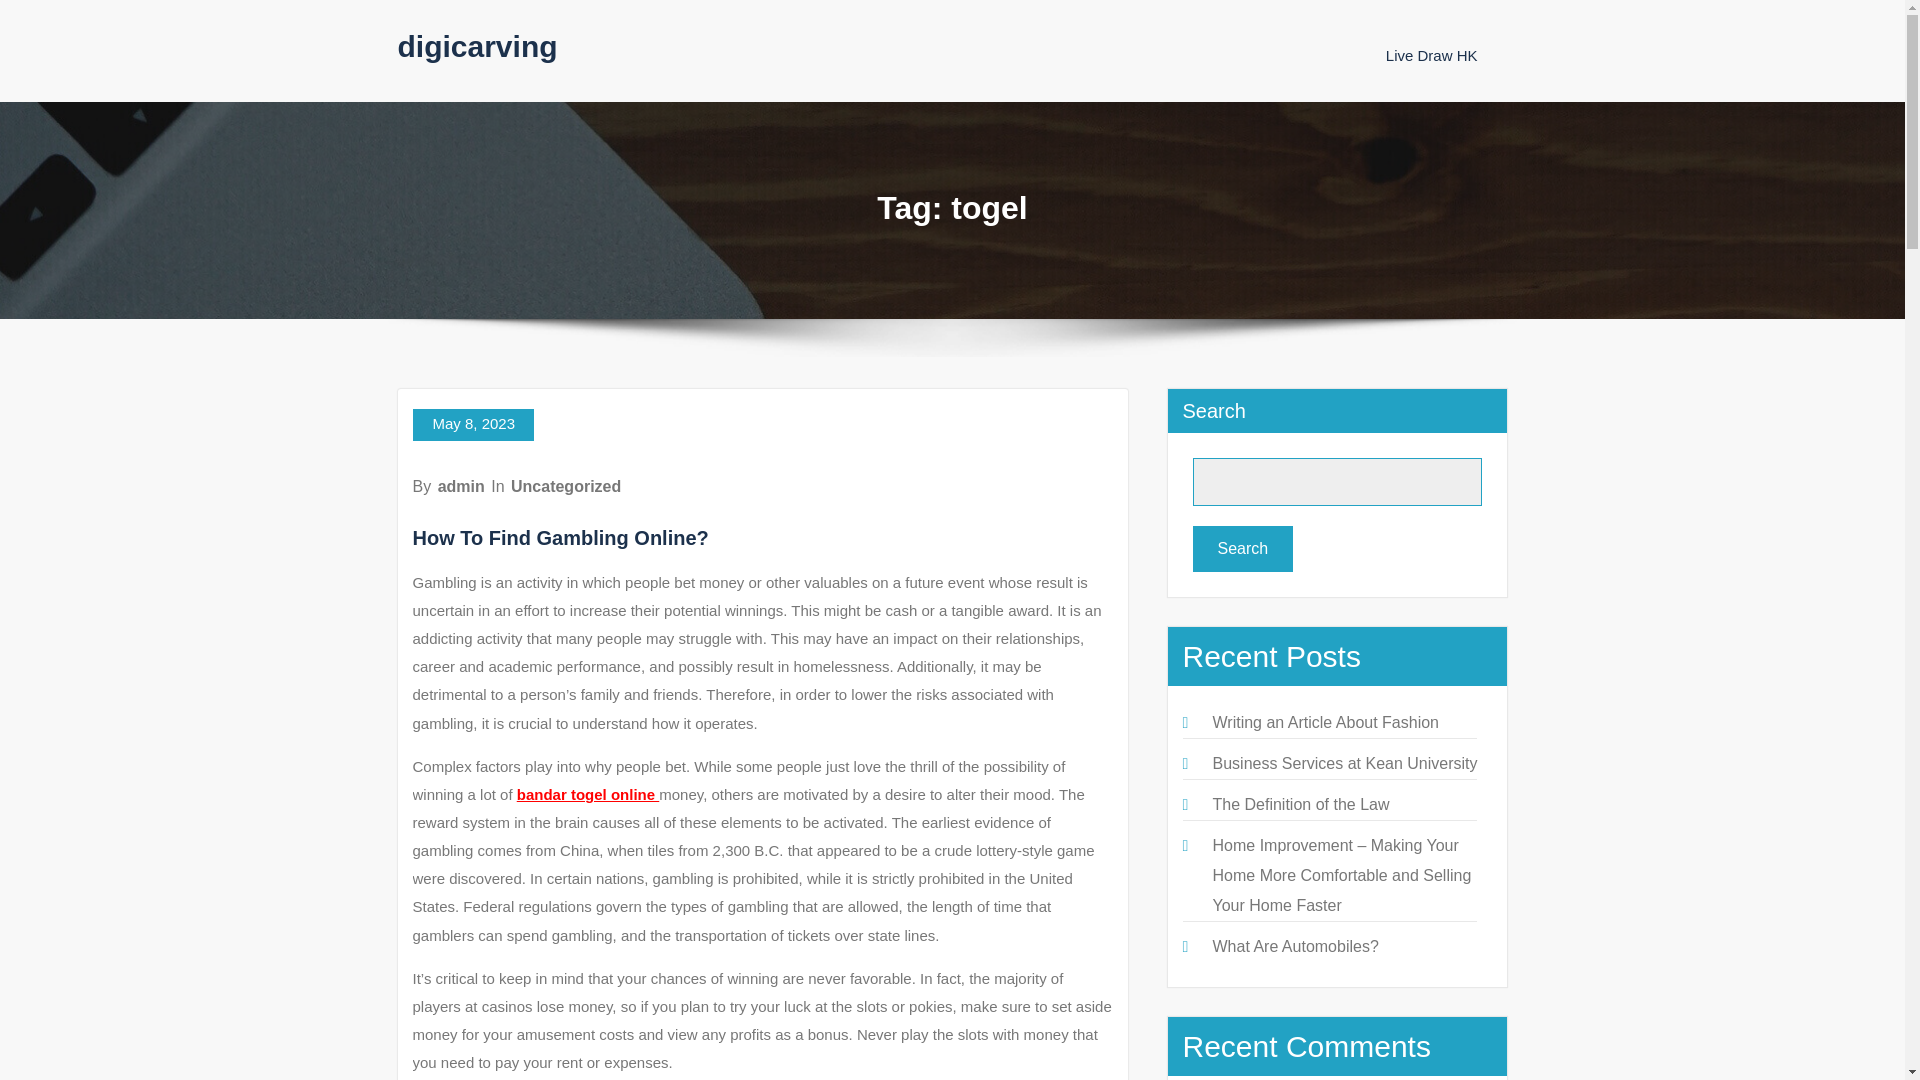 Image resolution: width=1920 pixels, height=1080 pixels. I want to click on May 8, 2023, so click(472, 424).